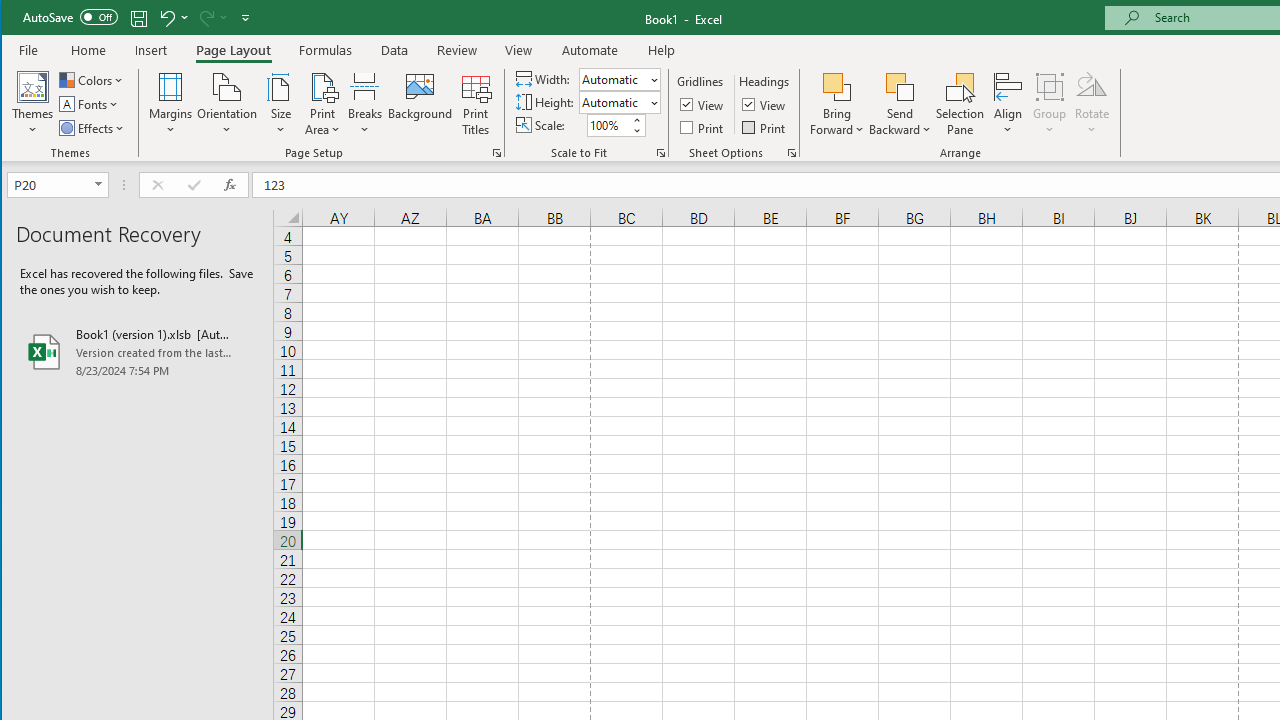 This screenshot has width=1280, height=720. I want to click on Fonts, so click(90, 104).